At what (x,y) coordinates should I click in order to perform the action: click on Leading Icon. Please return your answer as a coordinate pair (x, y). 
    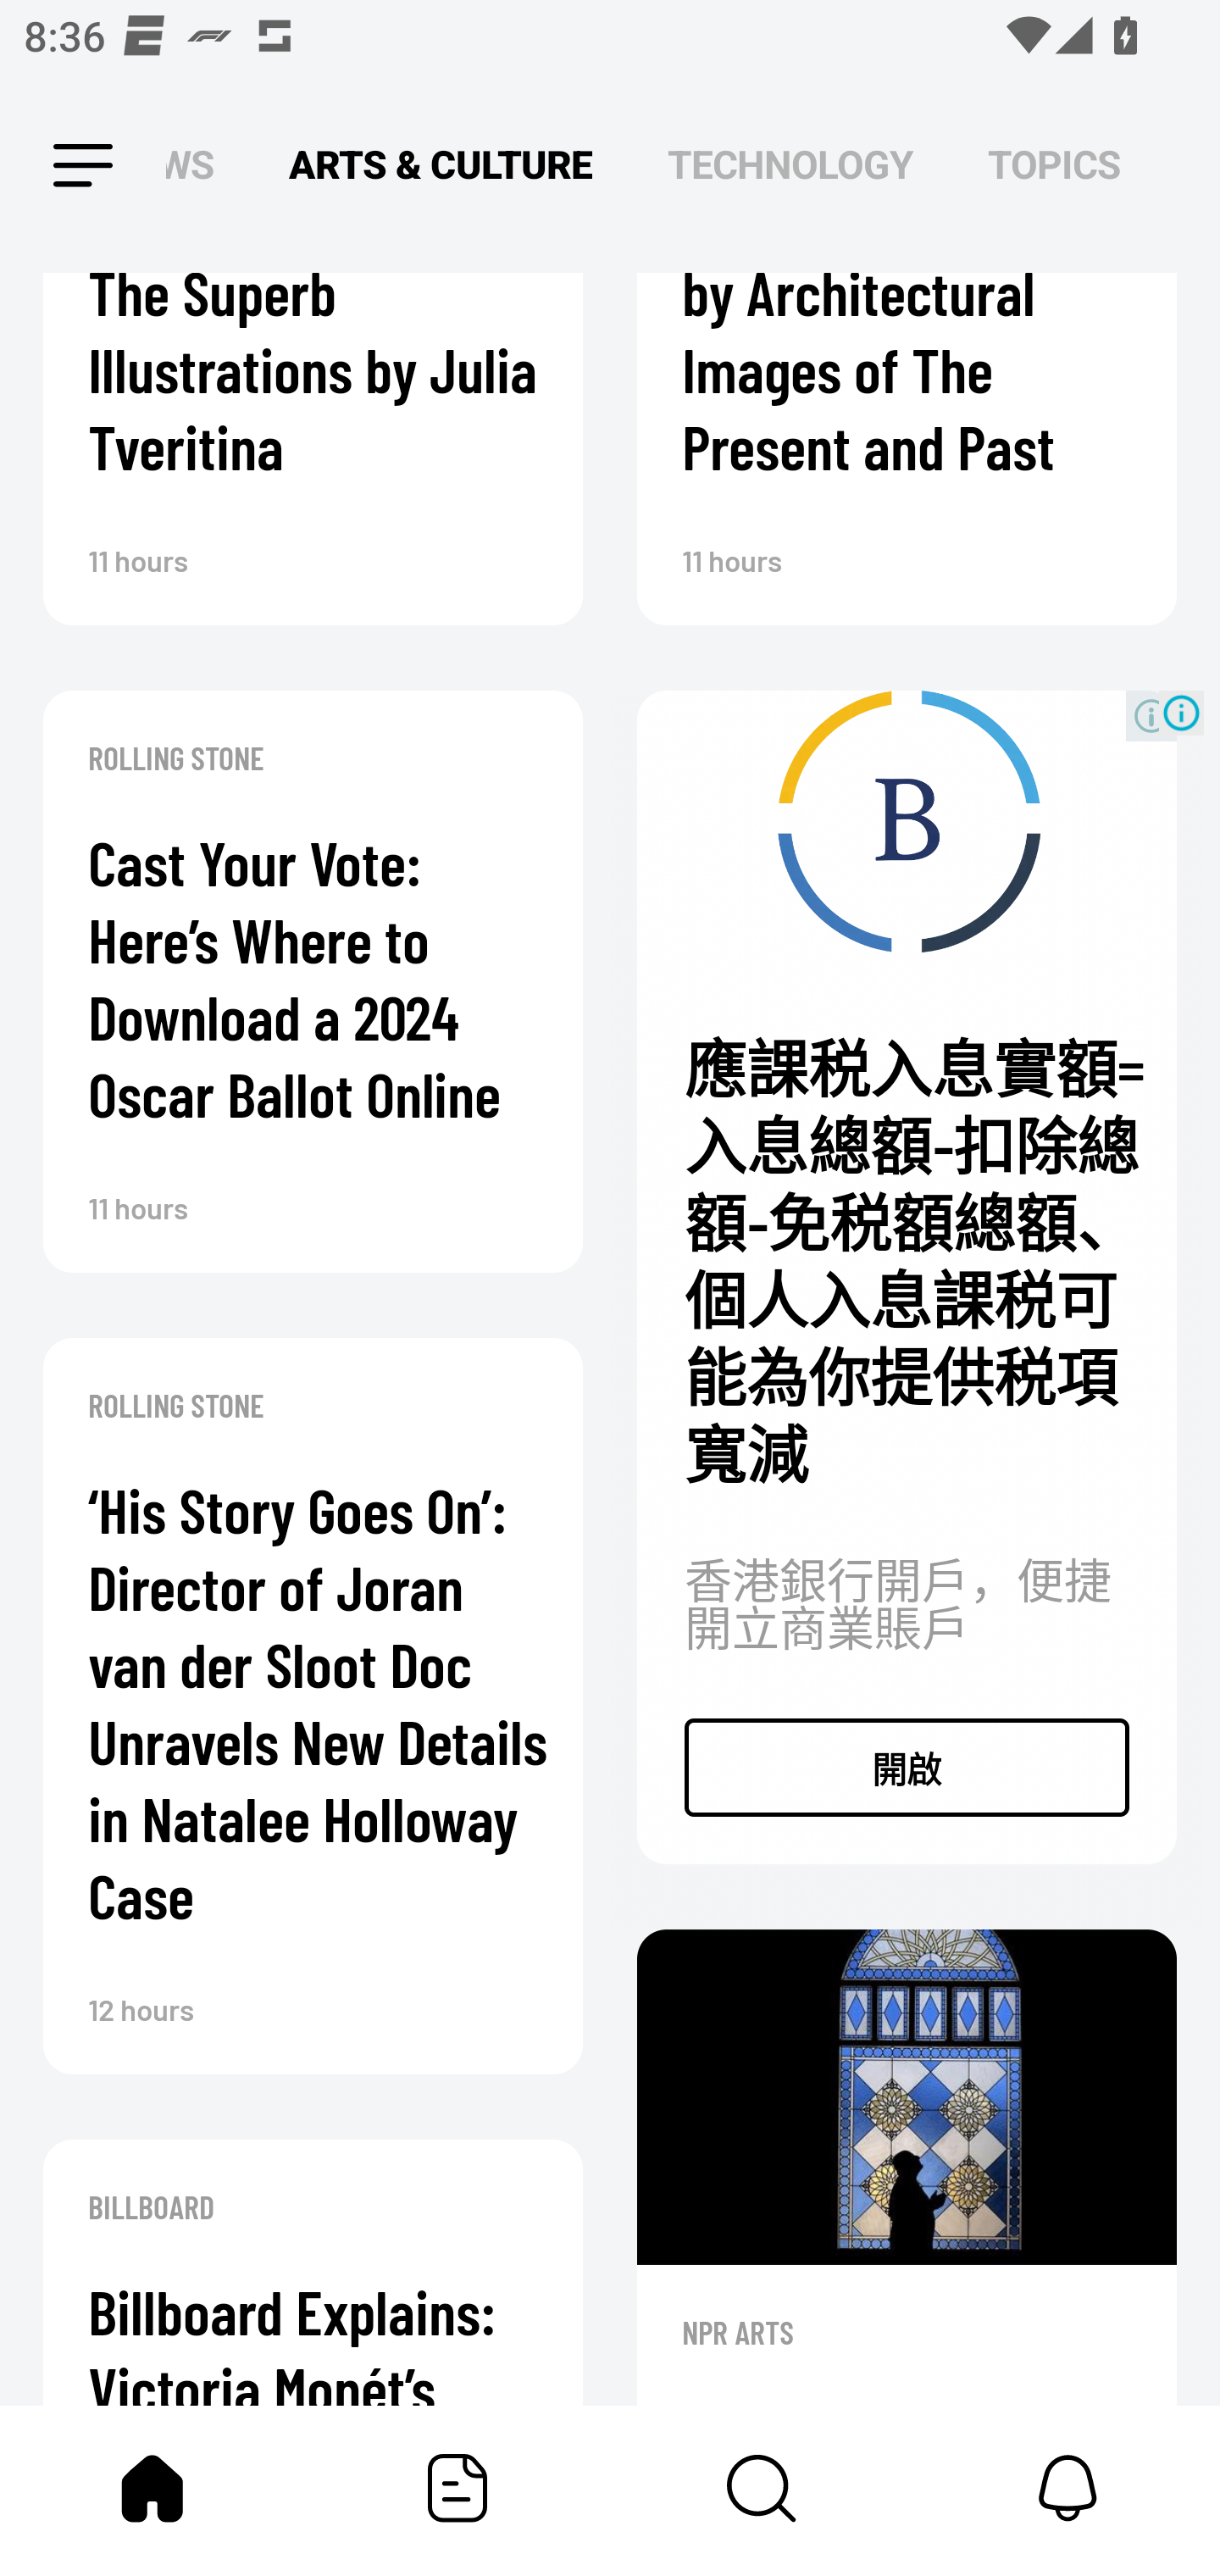
    Looking at the image, I should click on (53, 166).